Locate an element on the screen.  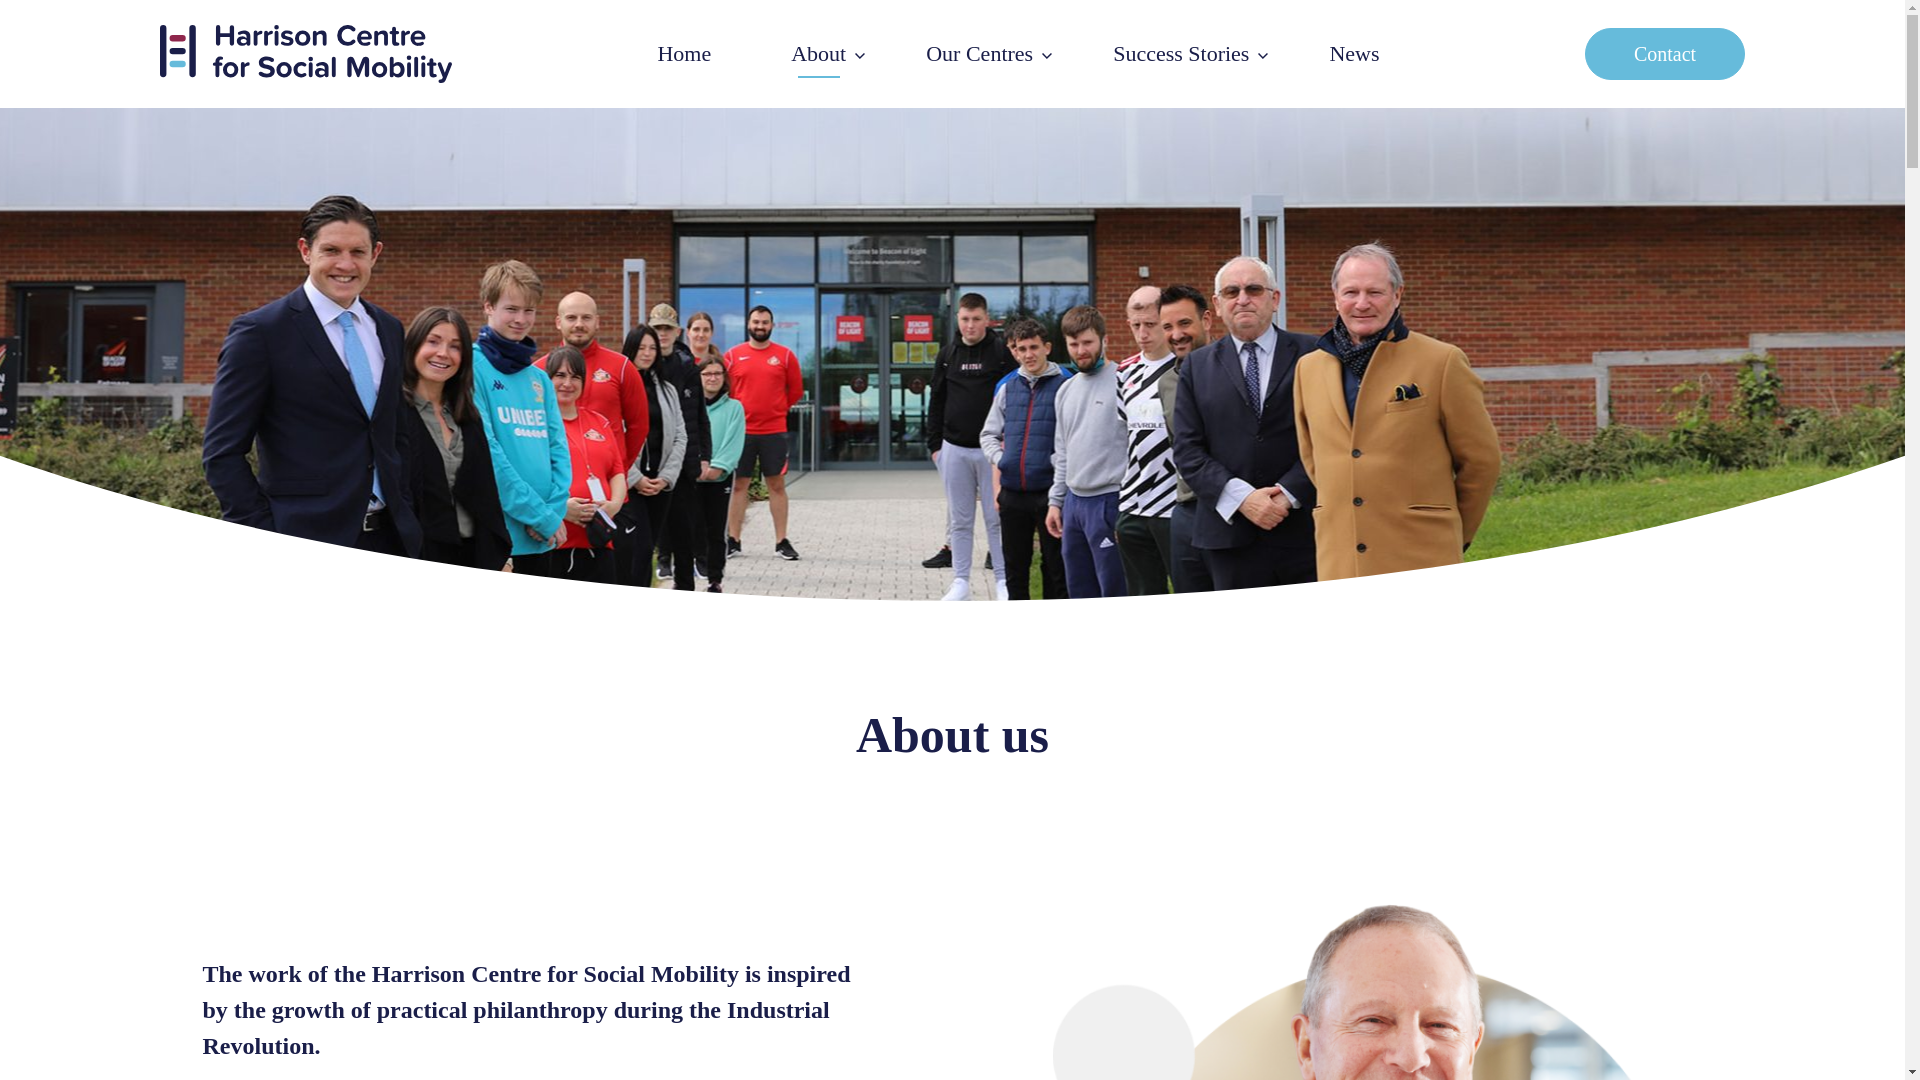
About is located at coordinates (818, 54).